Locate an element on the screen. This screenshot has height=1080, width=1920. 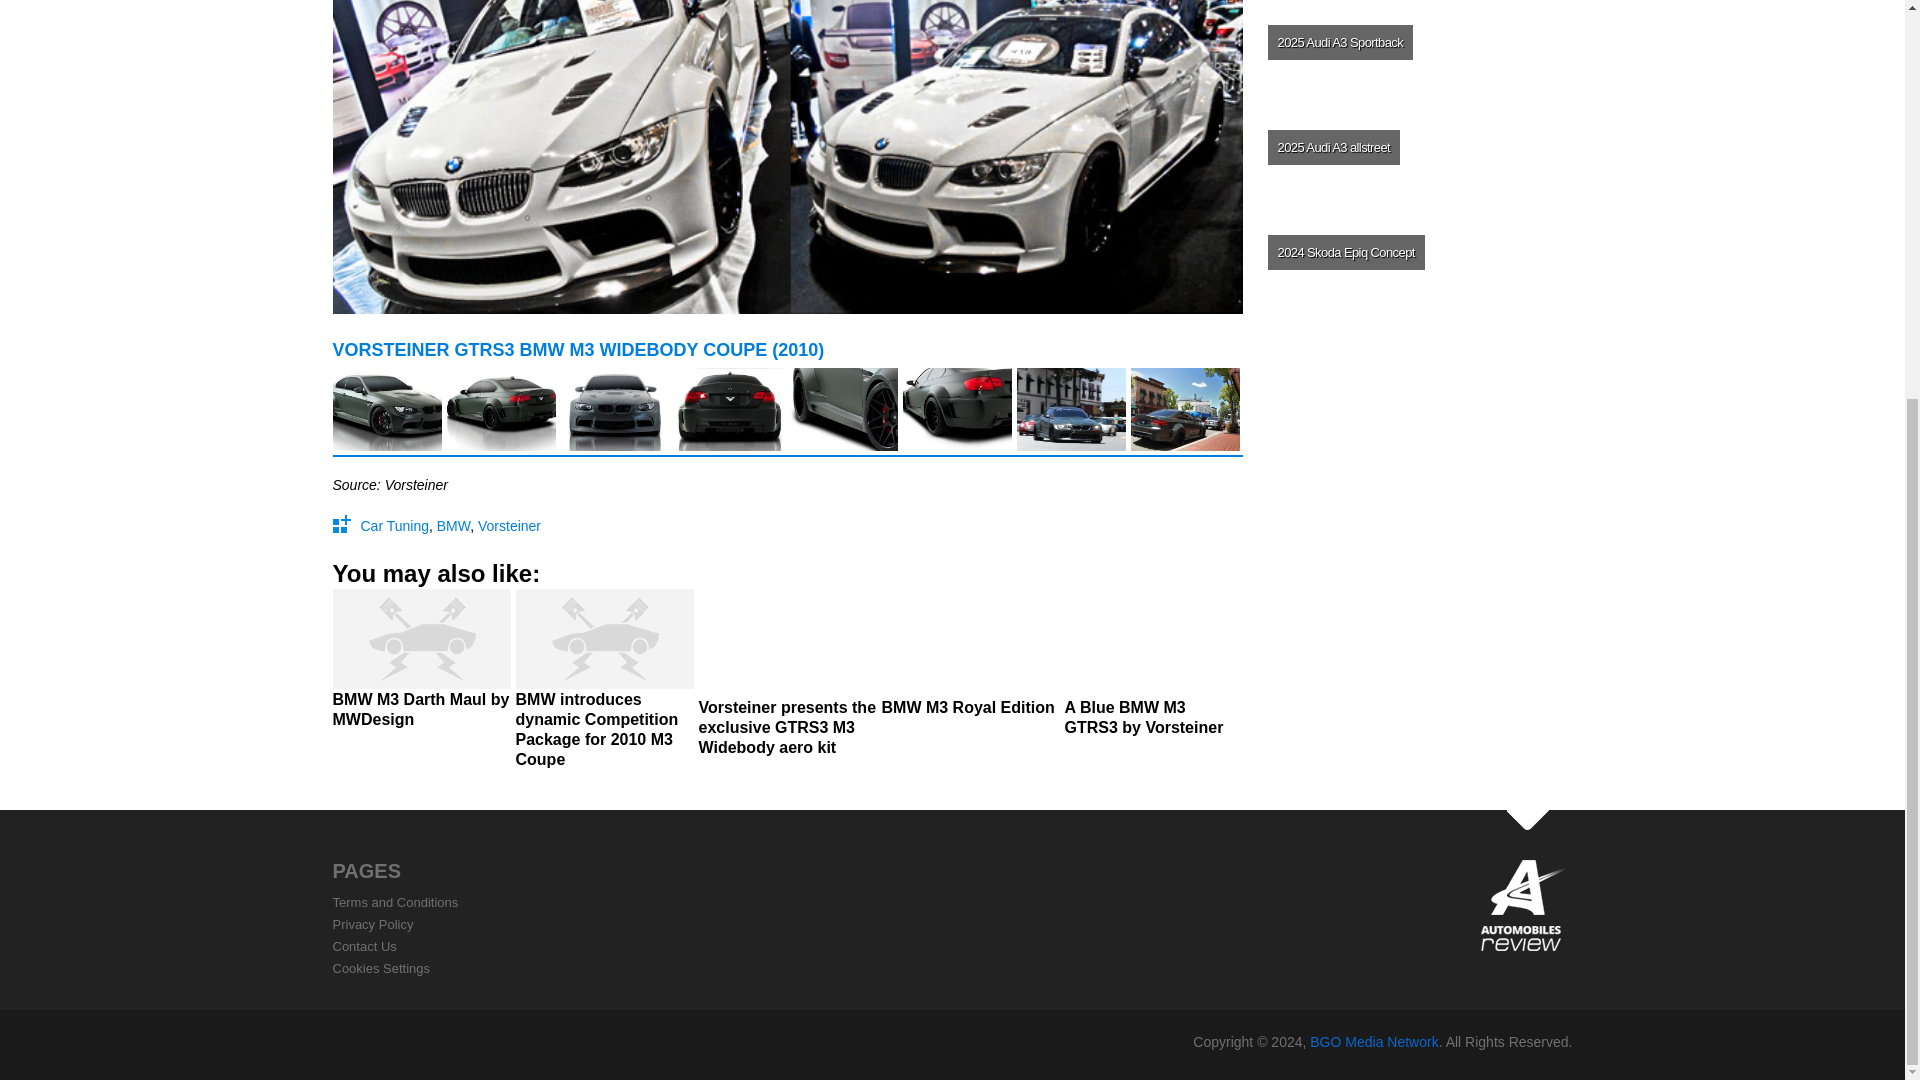
Skoda Epiq Concept is located at coordinates (1418, 252).